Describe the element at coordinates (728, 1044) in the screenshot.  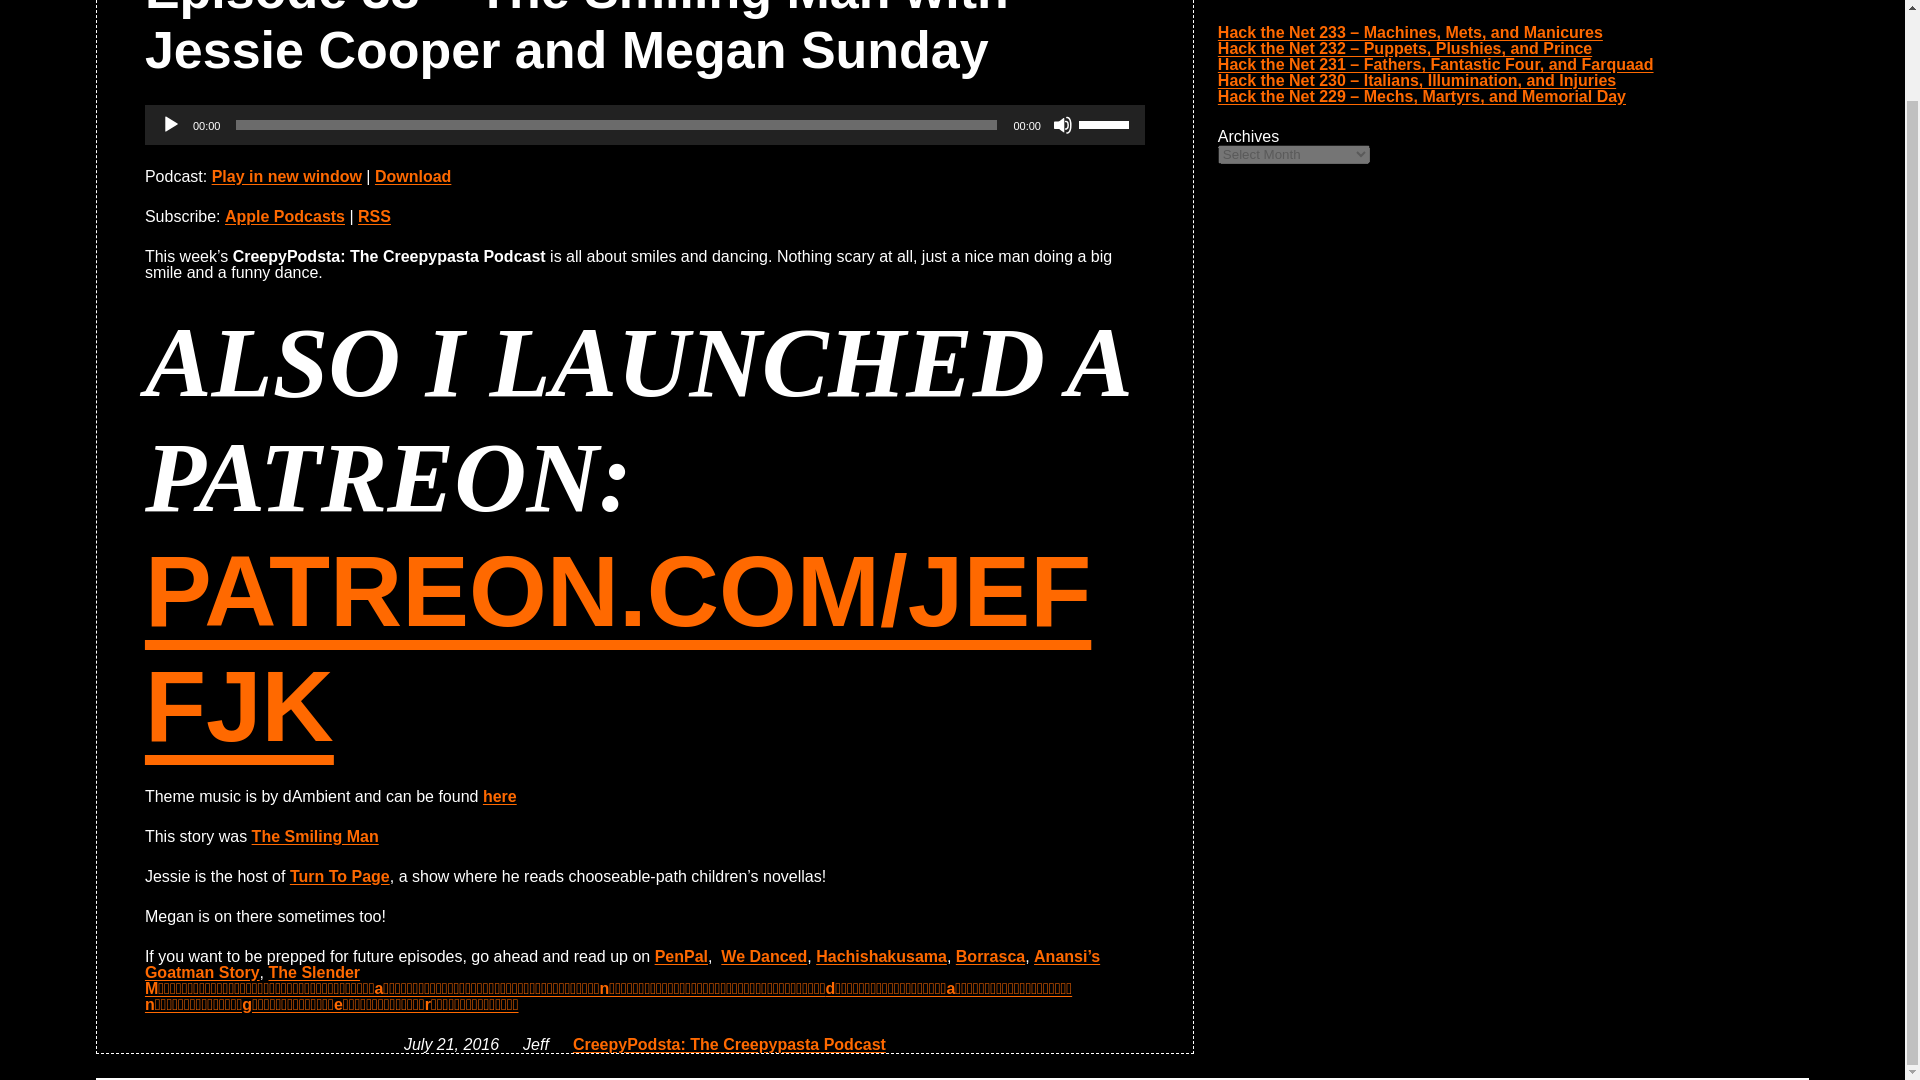
I see `CreepyPodsta: The Creepypasta Podcast` at that location.